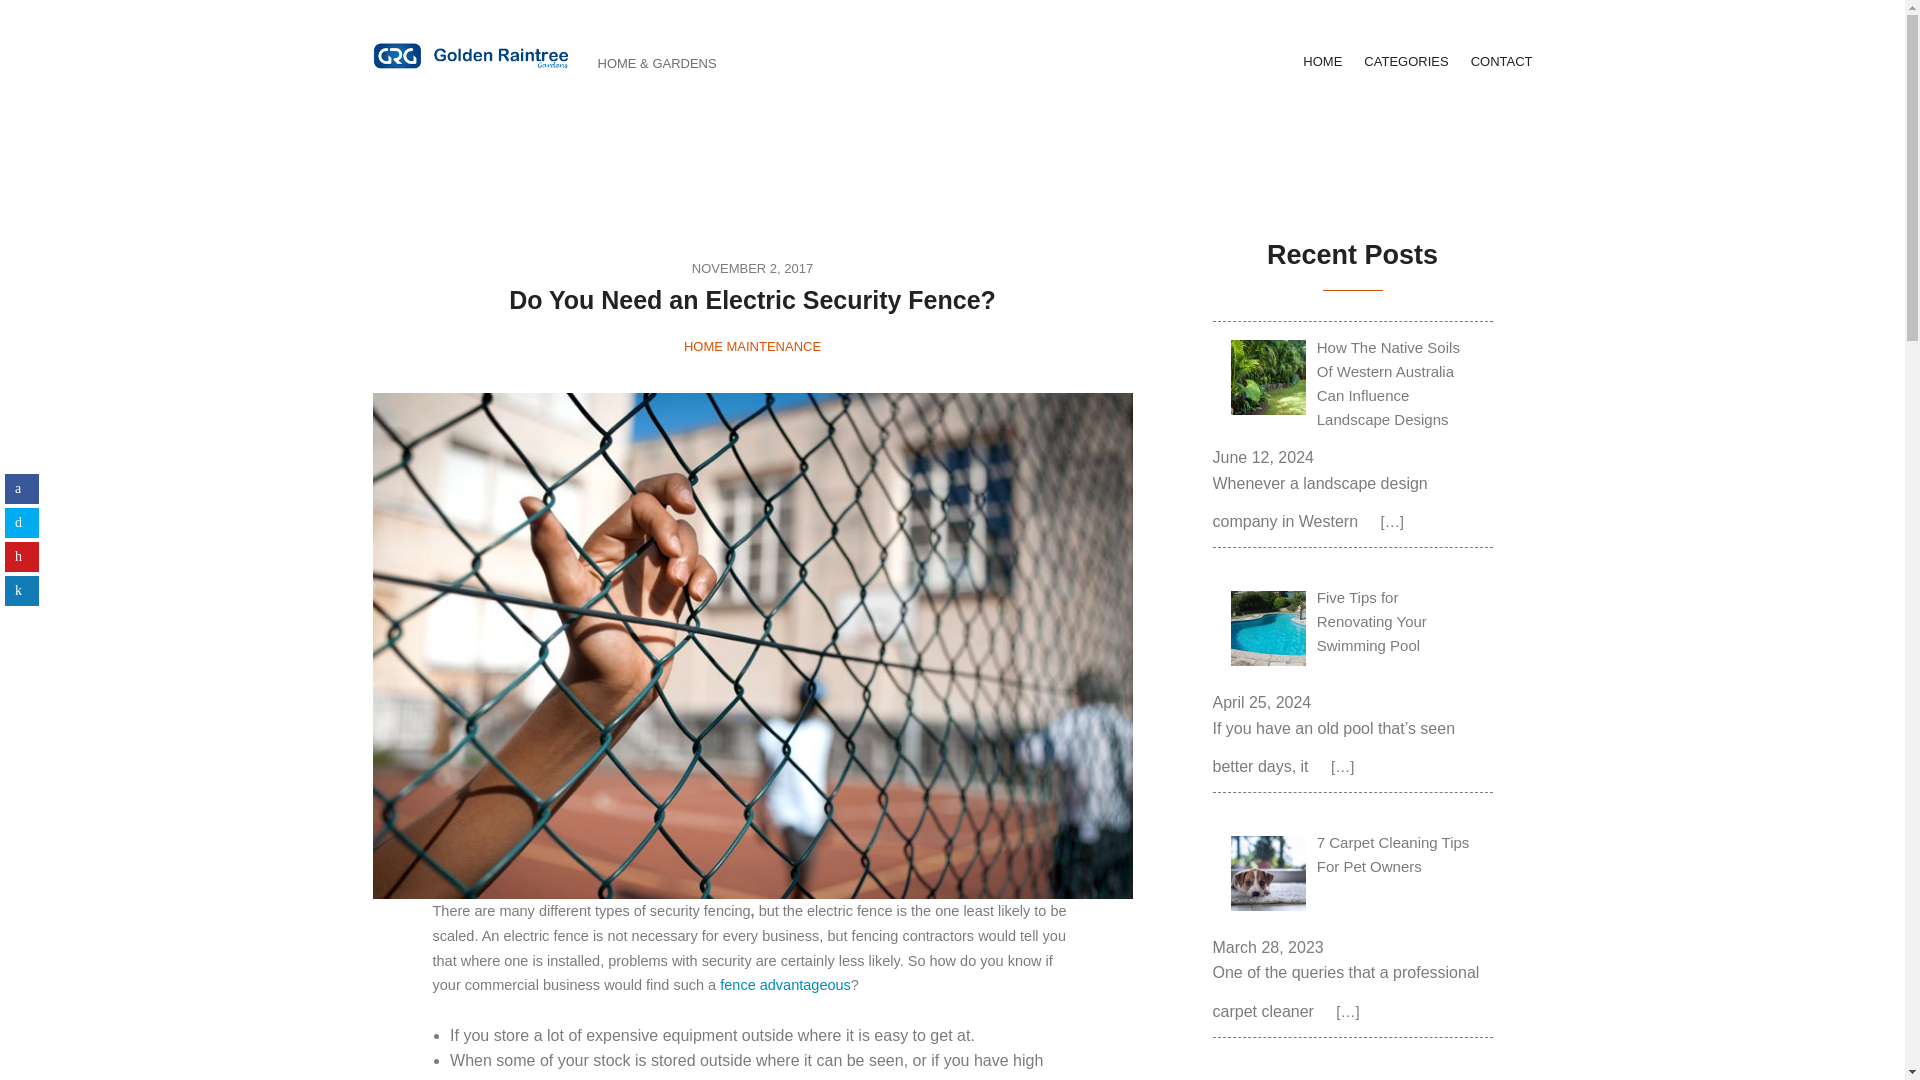 Image resolution: width=1920 pixels, height=1080 pixels. Describe the element at coordinates (785, 984) in the screenshot. I see `fence advantageous` at that location.